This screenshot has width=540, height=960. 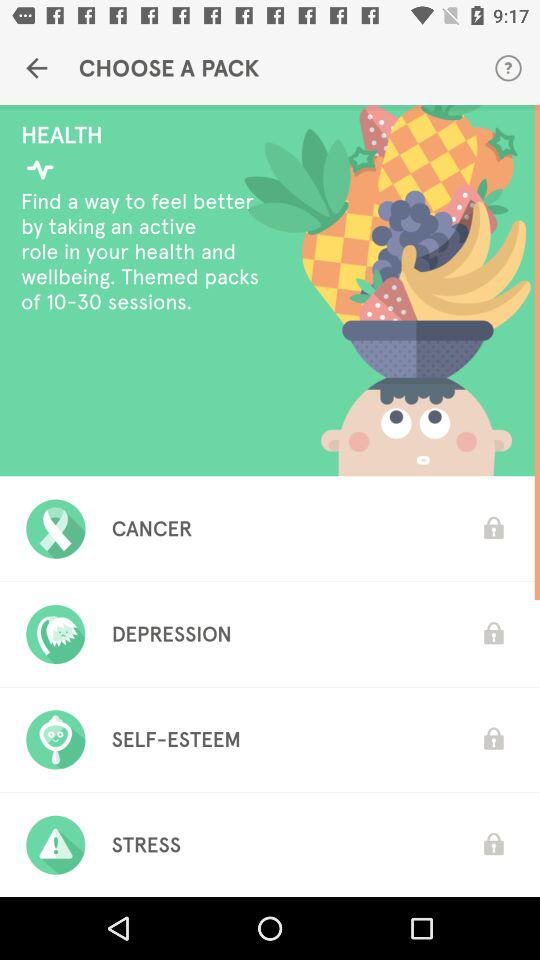 What do you see at coordinates (146, 251) in the screenshot?
I see `swipe to the find a way` at bounding box center [146, 251].